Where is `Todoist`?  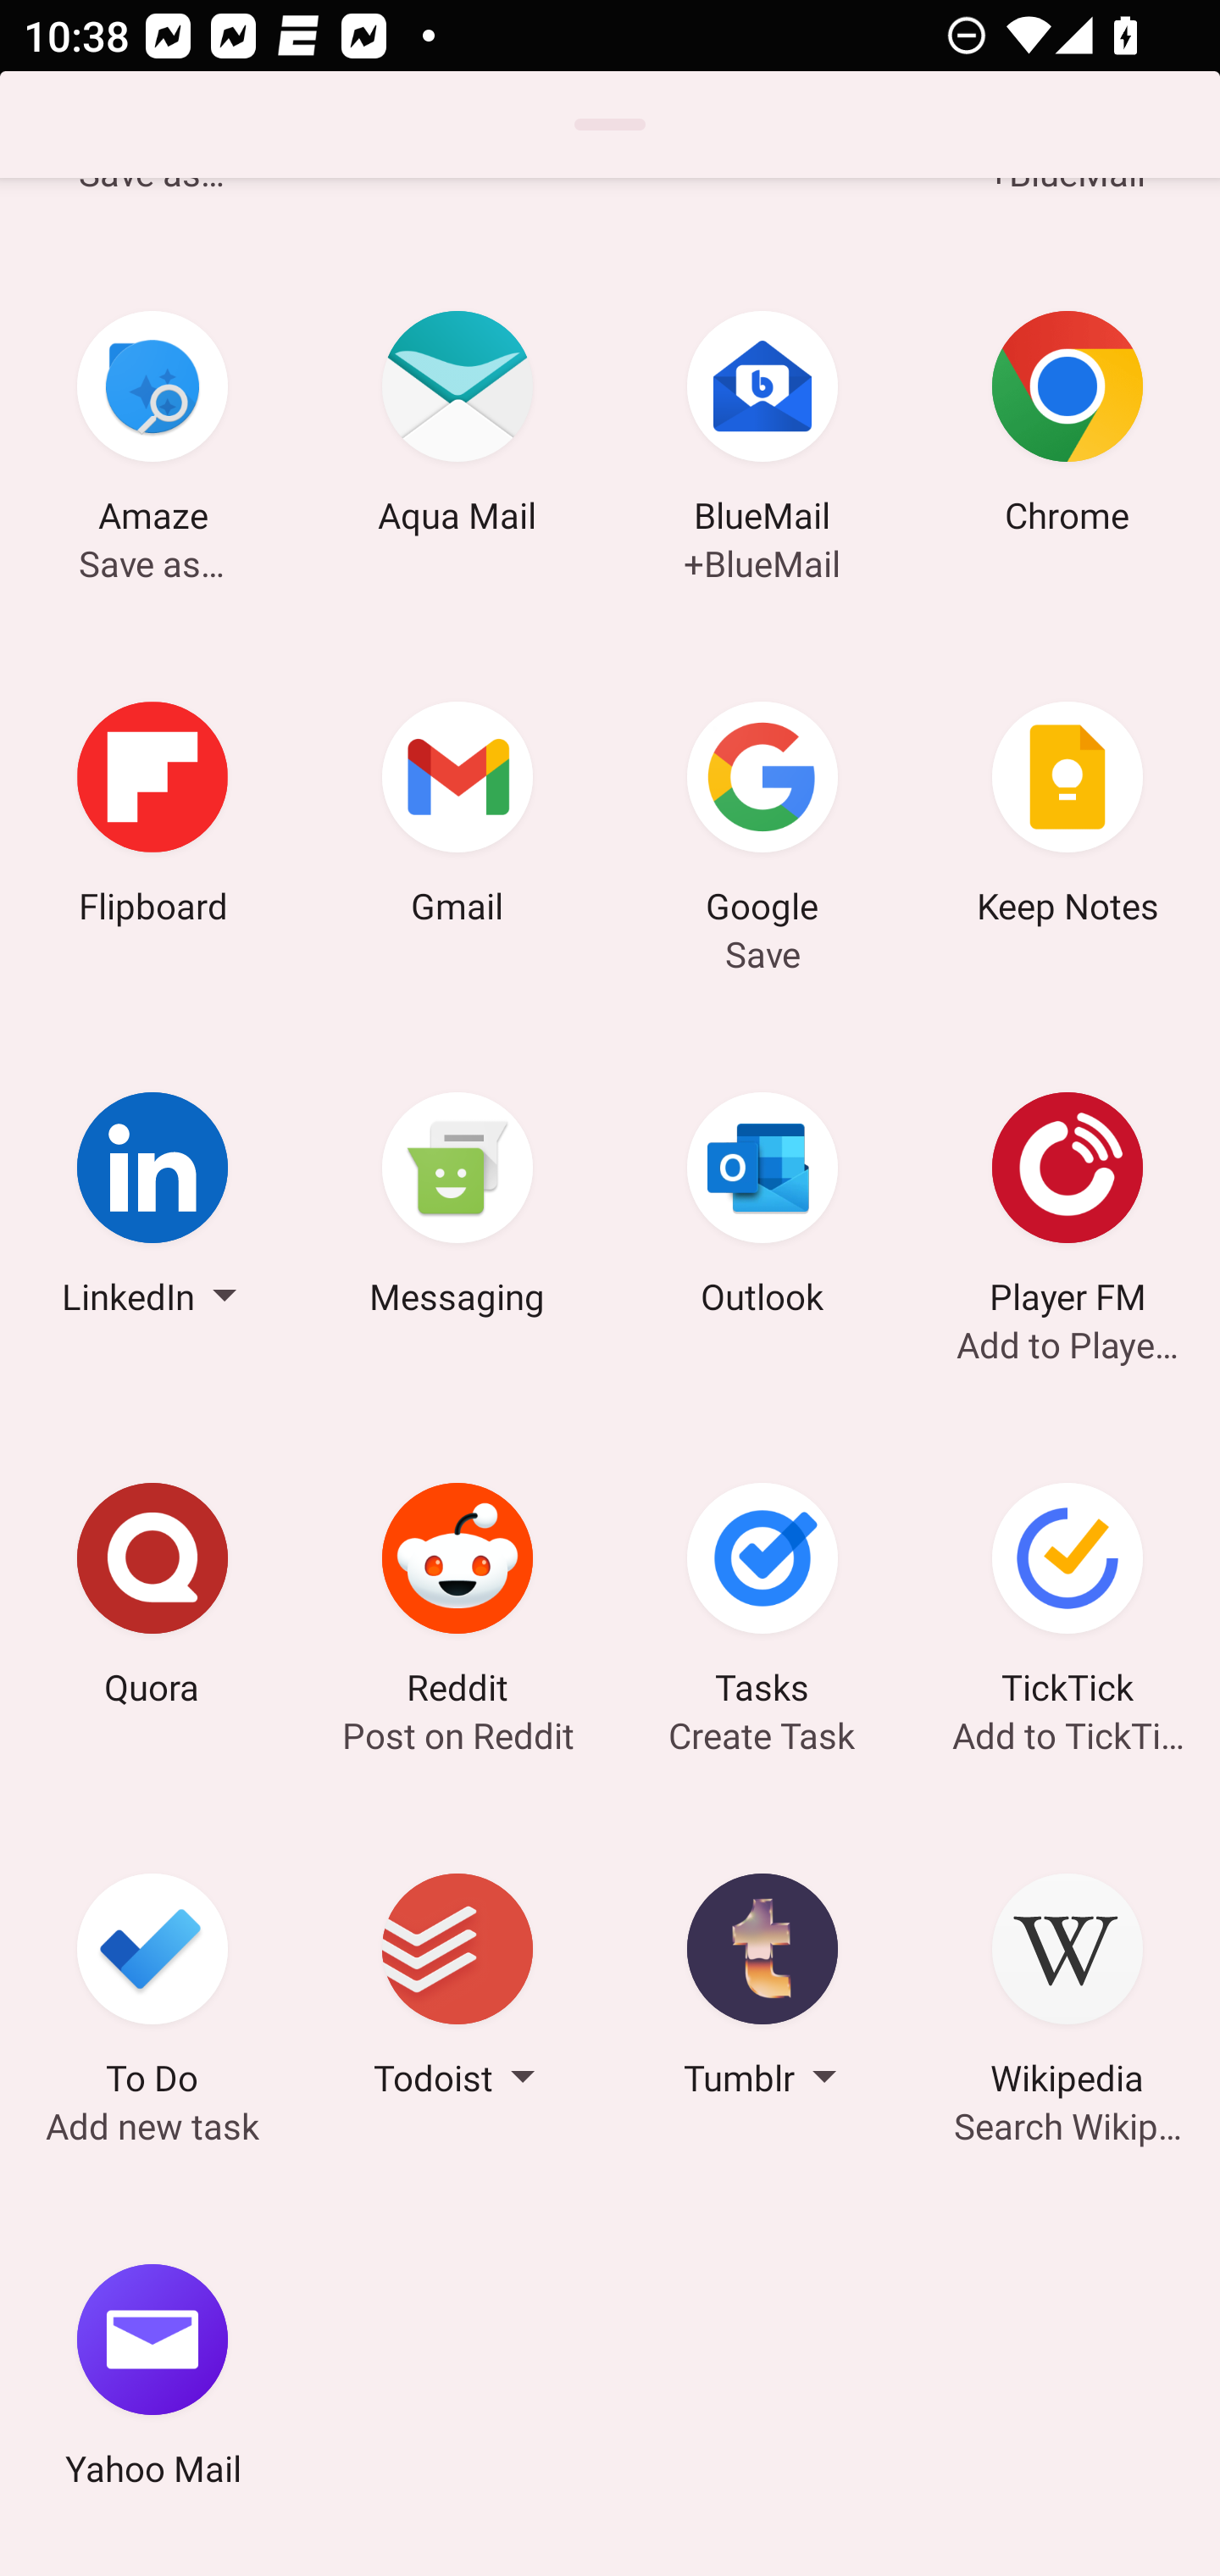
Todoist is located at coordinates (457, 1990).